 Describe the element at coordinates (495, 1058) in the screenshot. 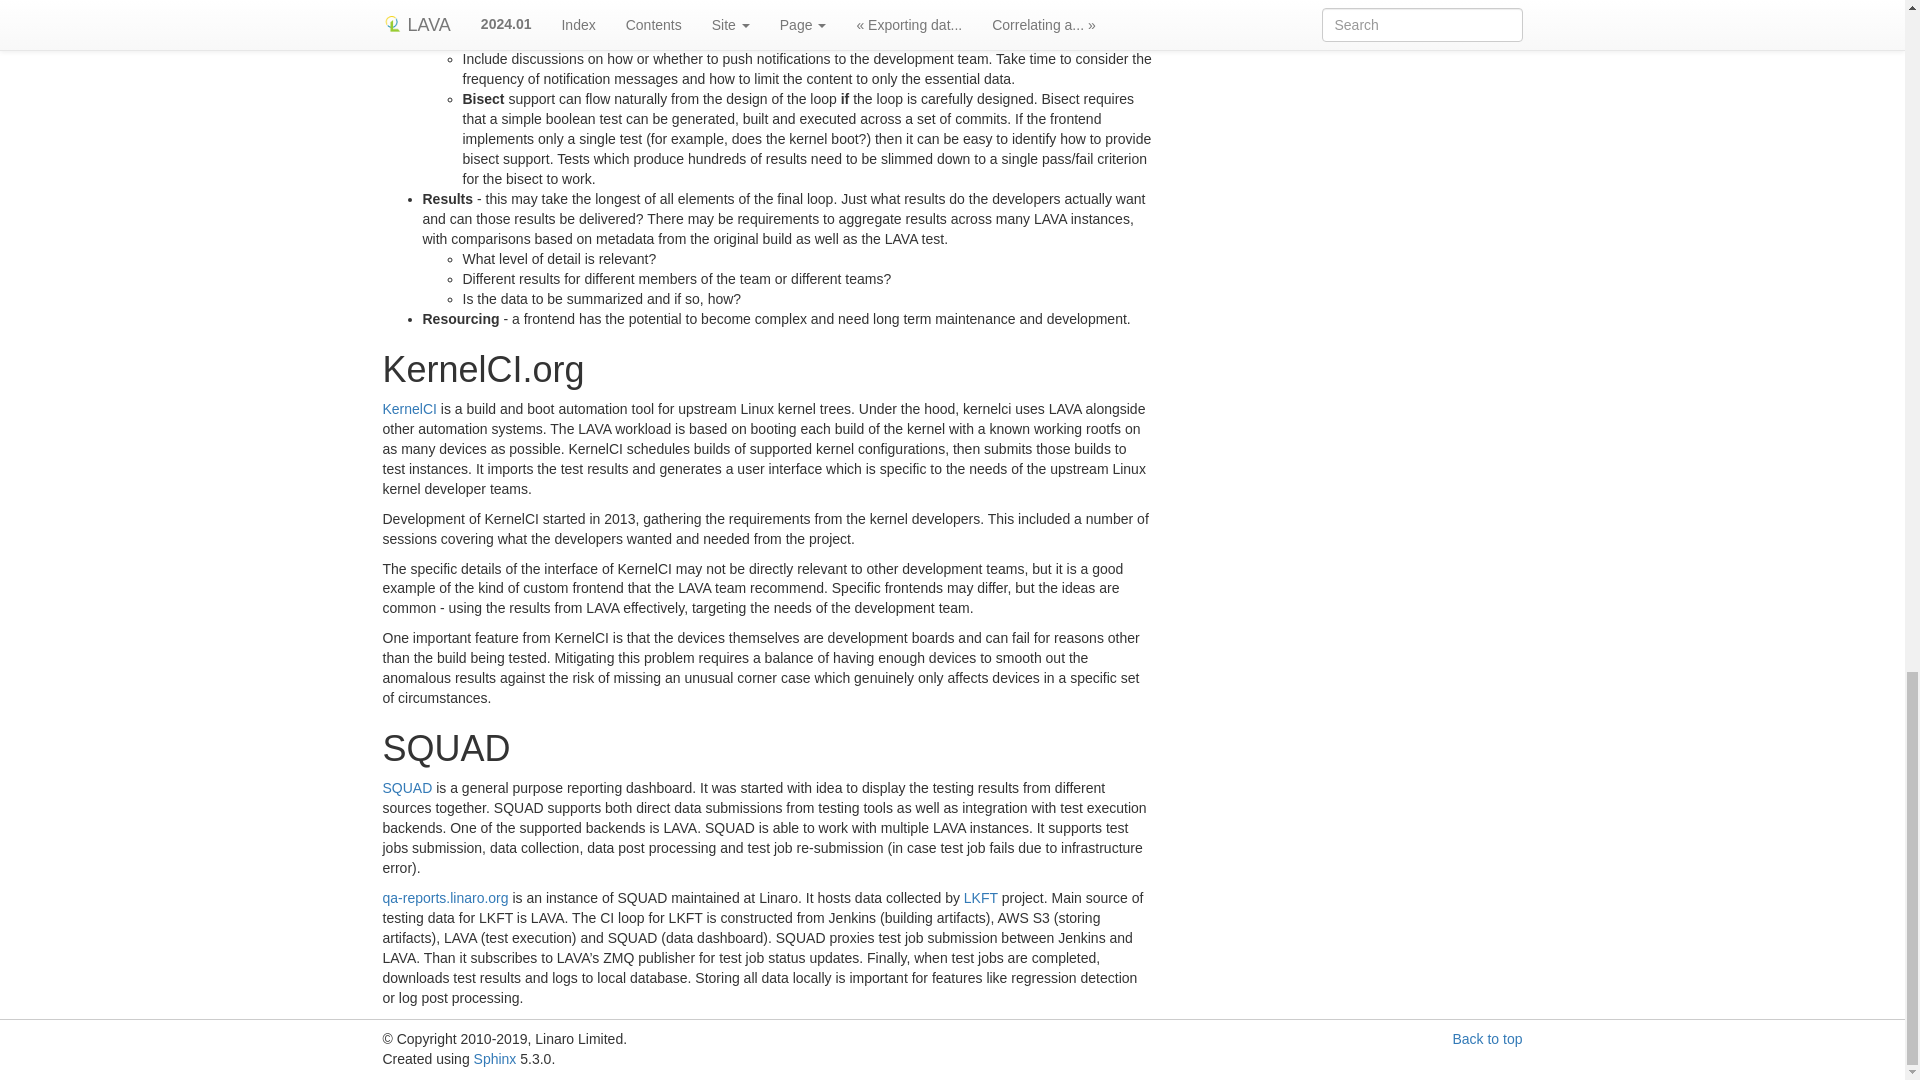

I see `Sphinx` at that location.